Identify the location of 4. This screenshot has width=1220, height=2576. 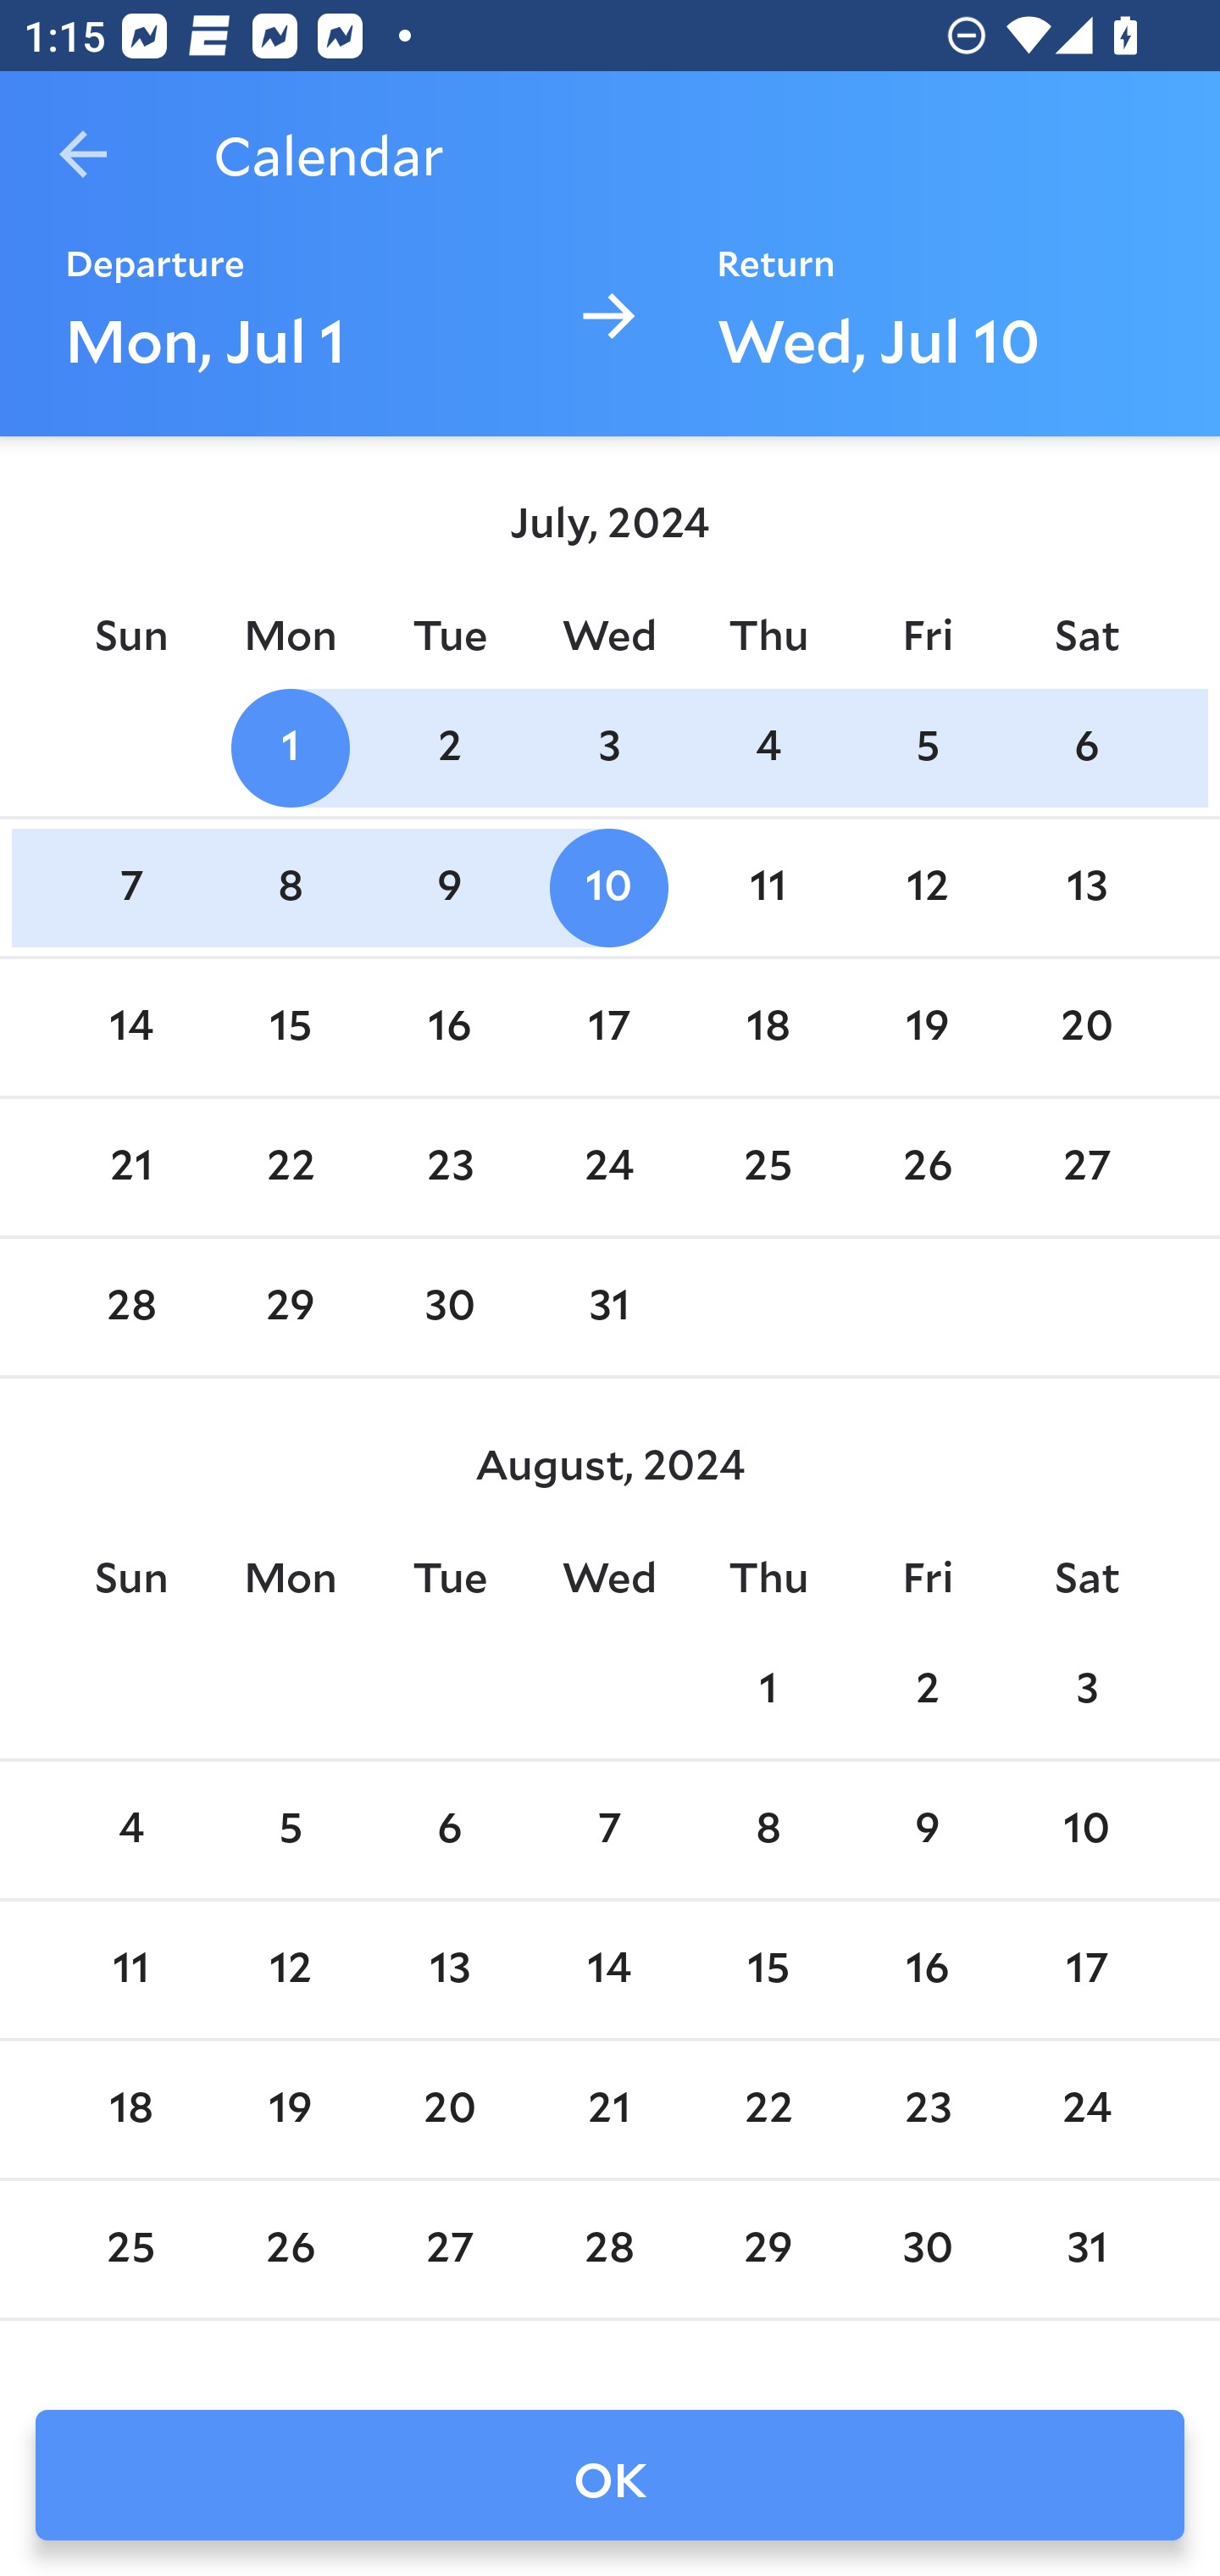
(130, 1831).